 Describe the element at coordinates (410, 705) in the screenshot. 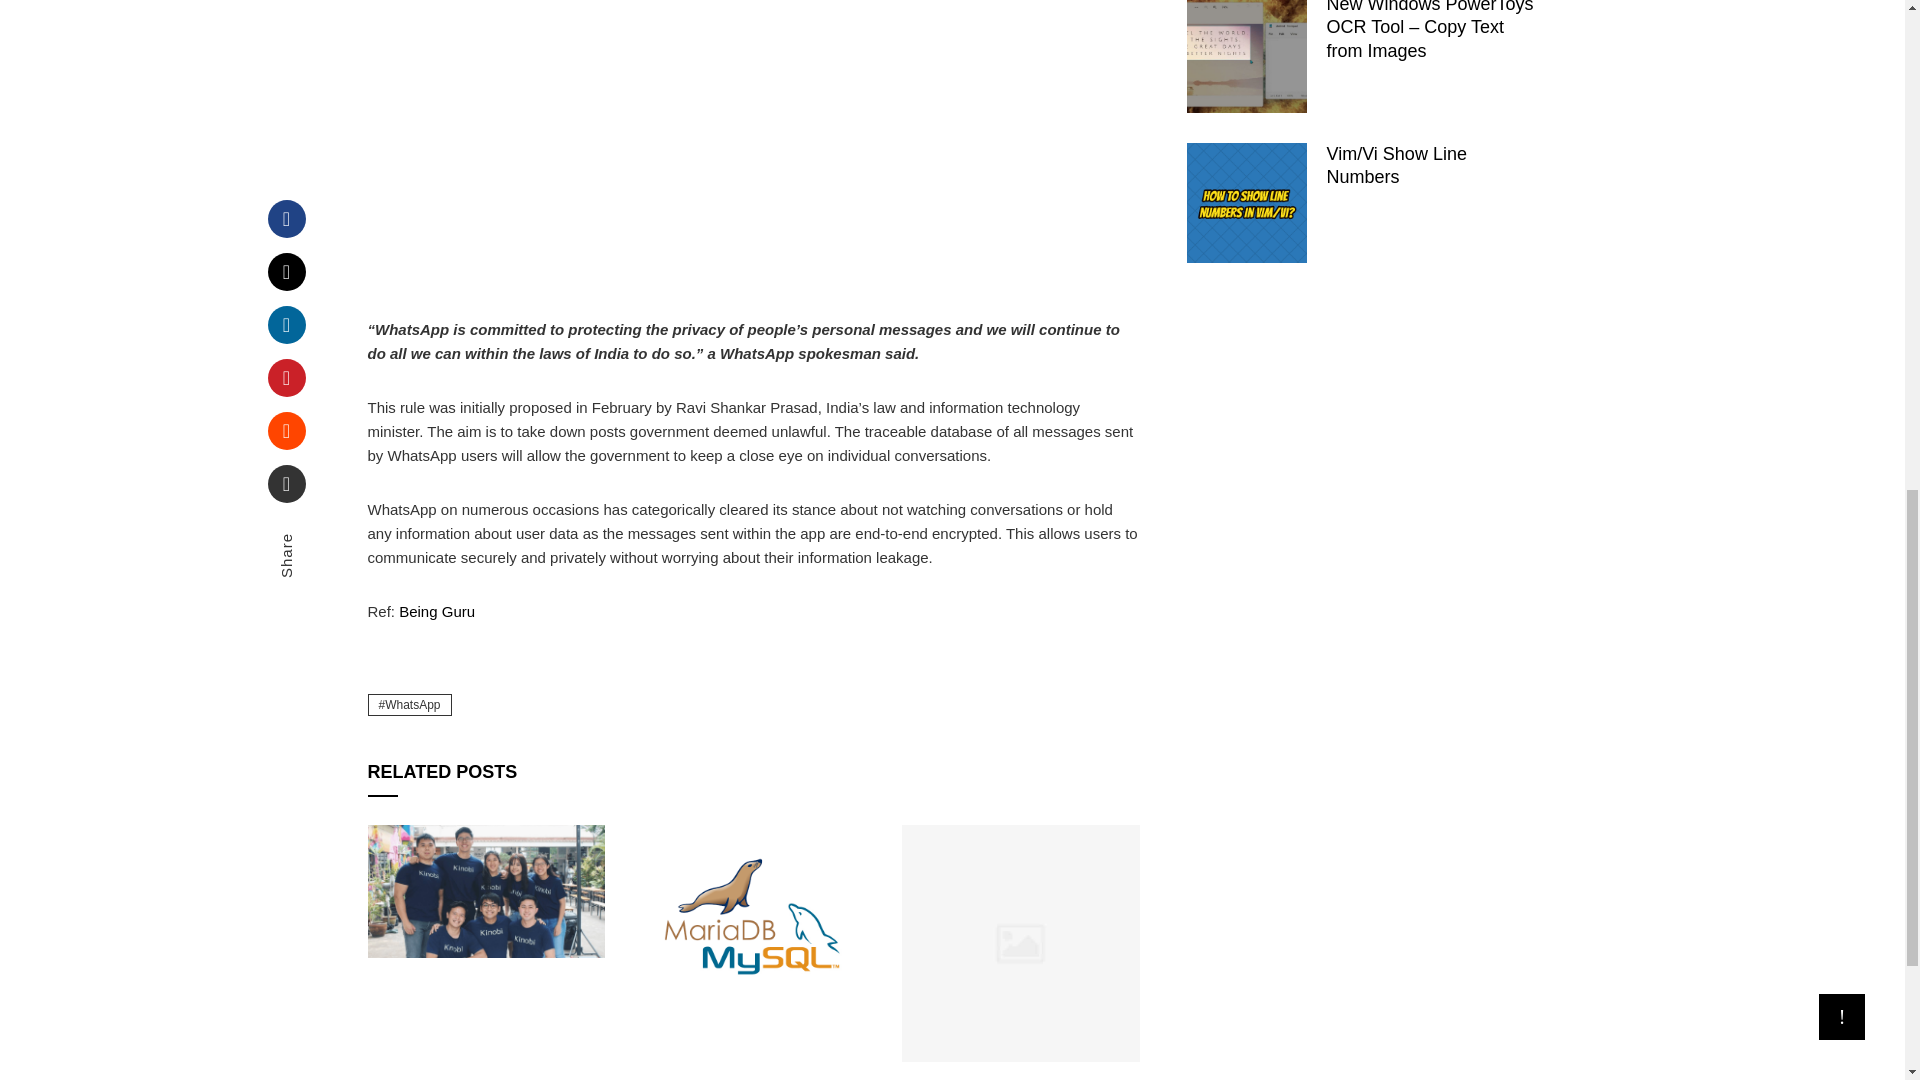

I see `WhatsApp` at that location.